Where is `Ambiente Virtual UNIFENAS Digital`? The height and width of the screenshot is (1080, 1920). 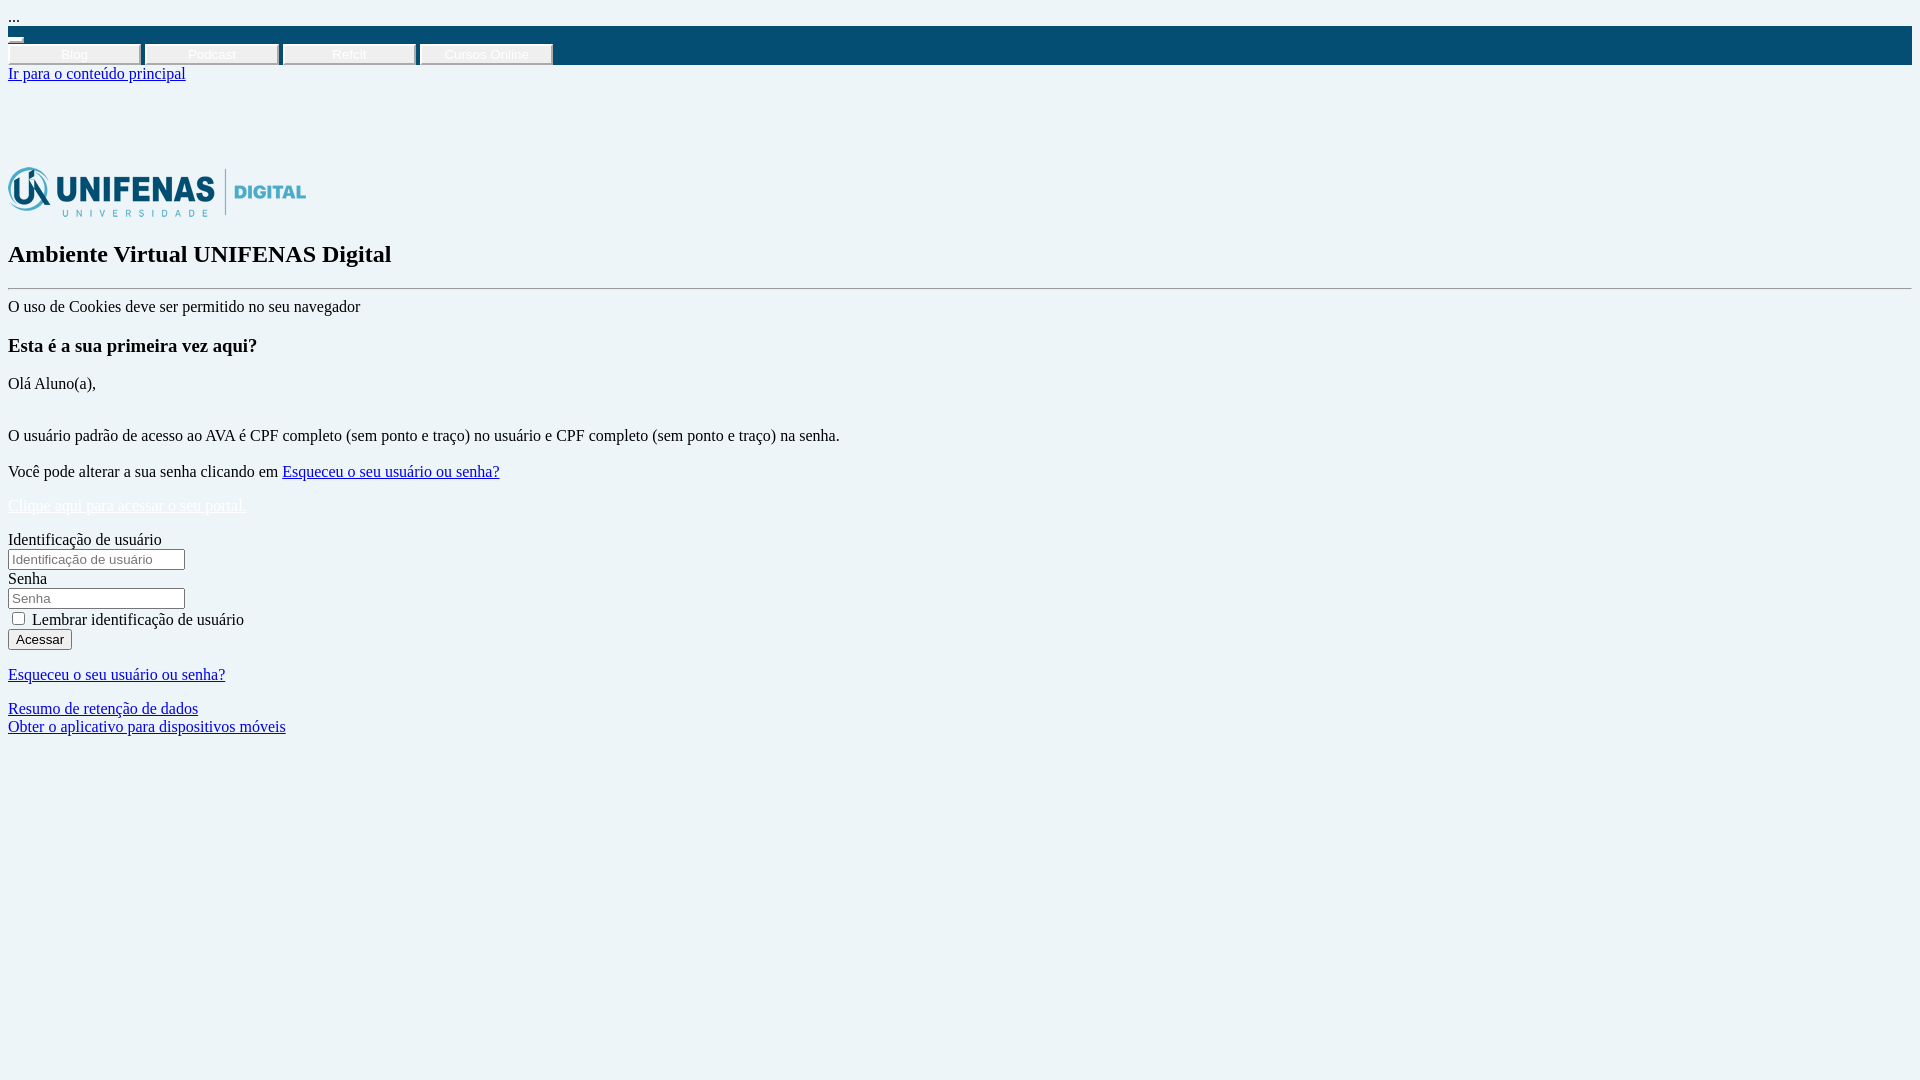
Ambiente Virtual UNIFENAS Digital is located at coordinates (157, 192).